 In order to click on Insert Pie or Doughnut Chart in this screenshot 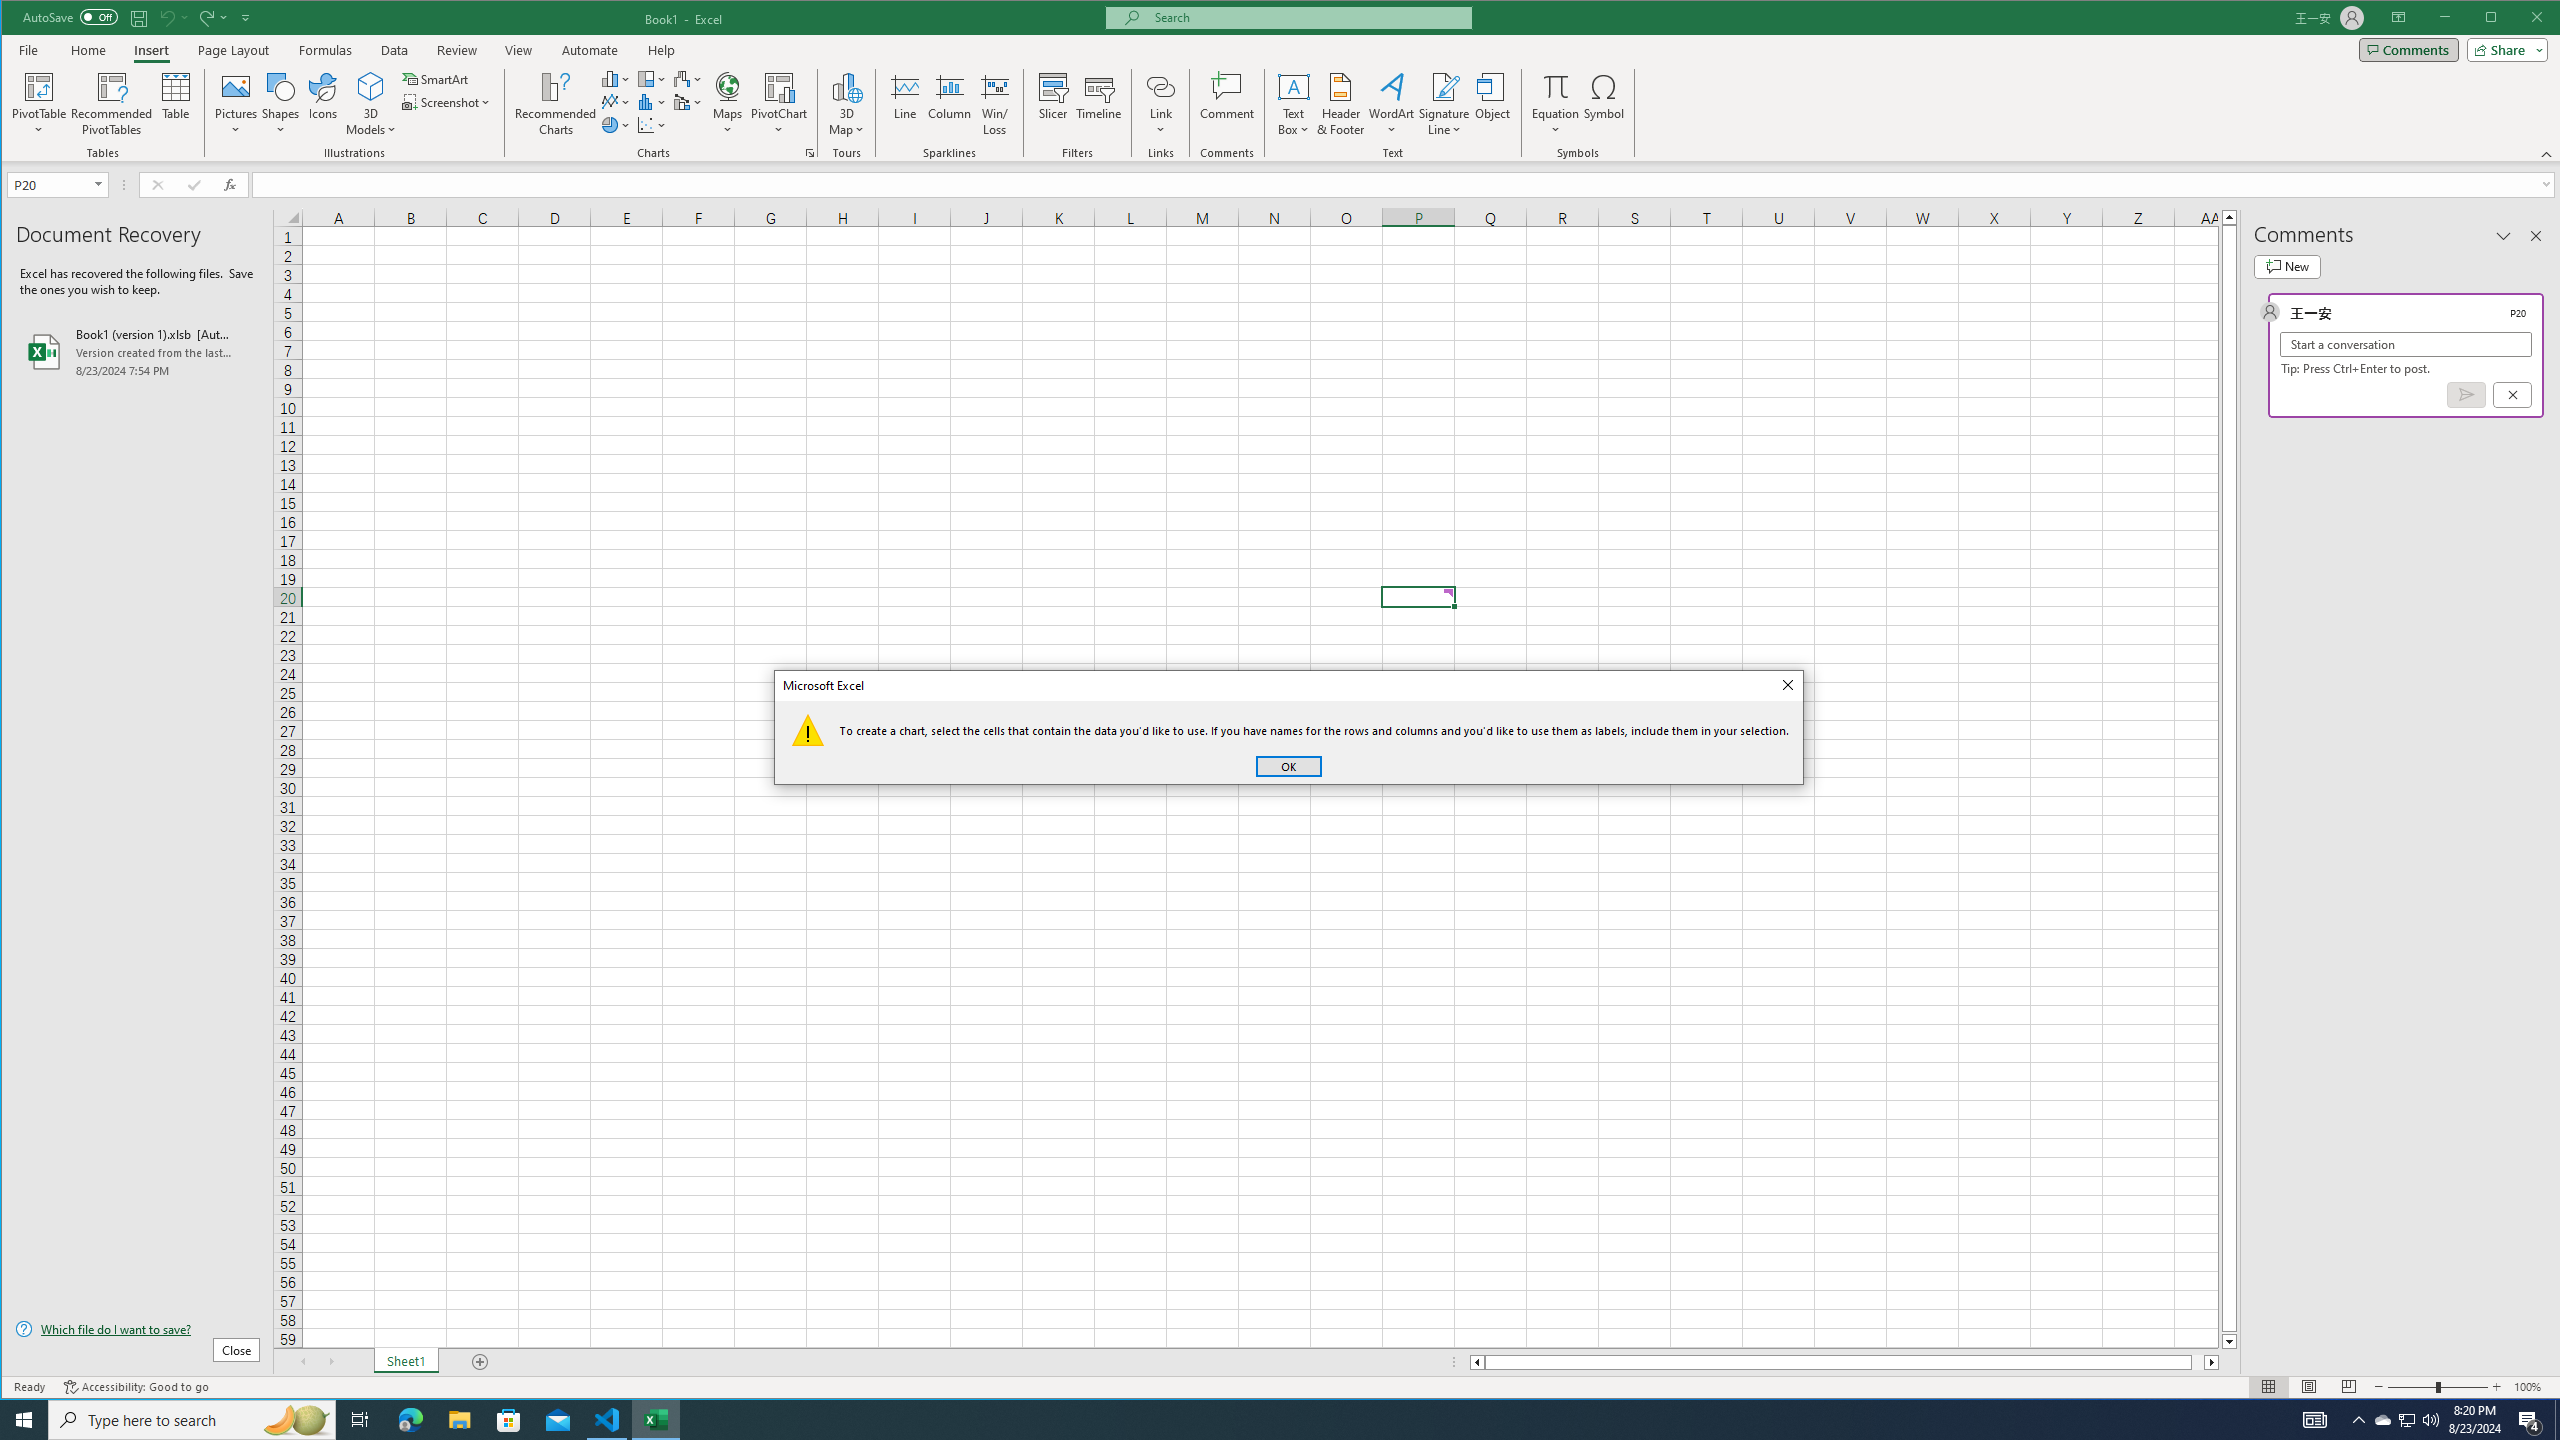, I will do `click(616, 124)`.